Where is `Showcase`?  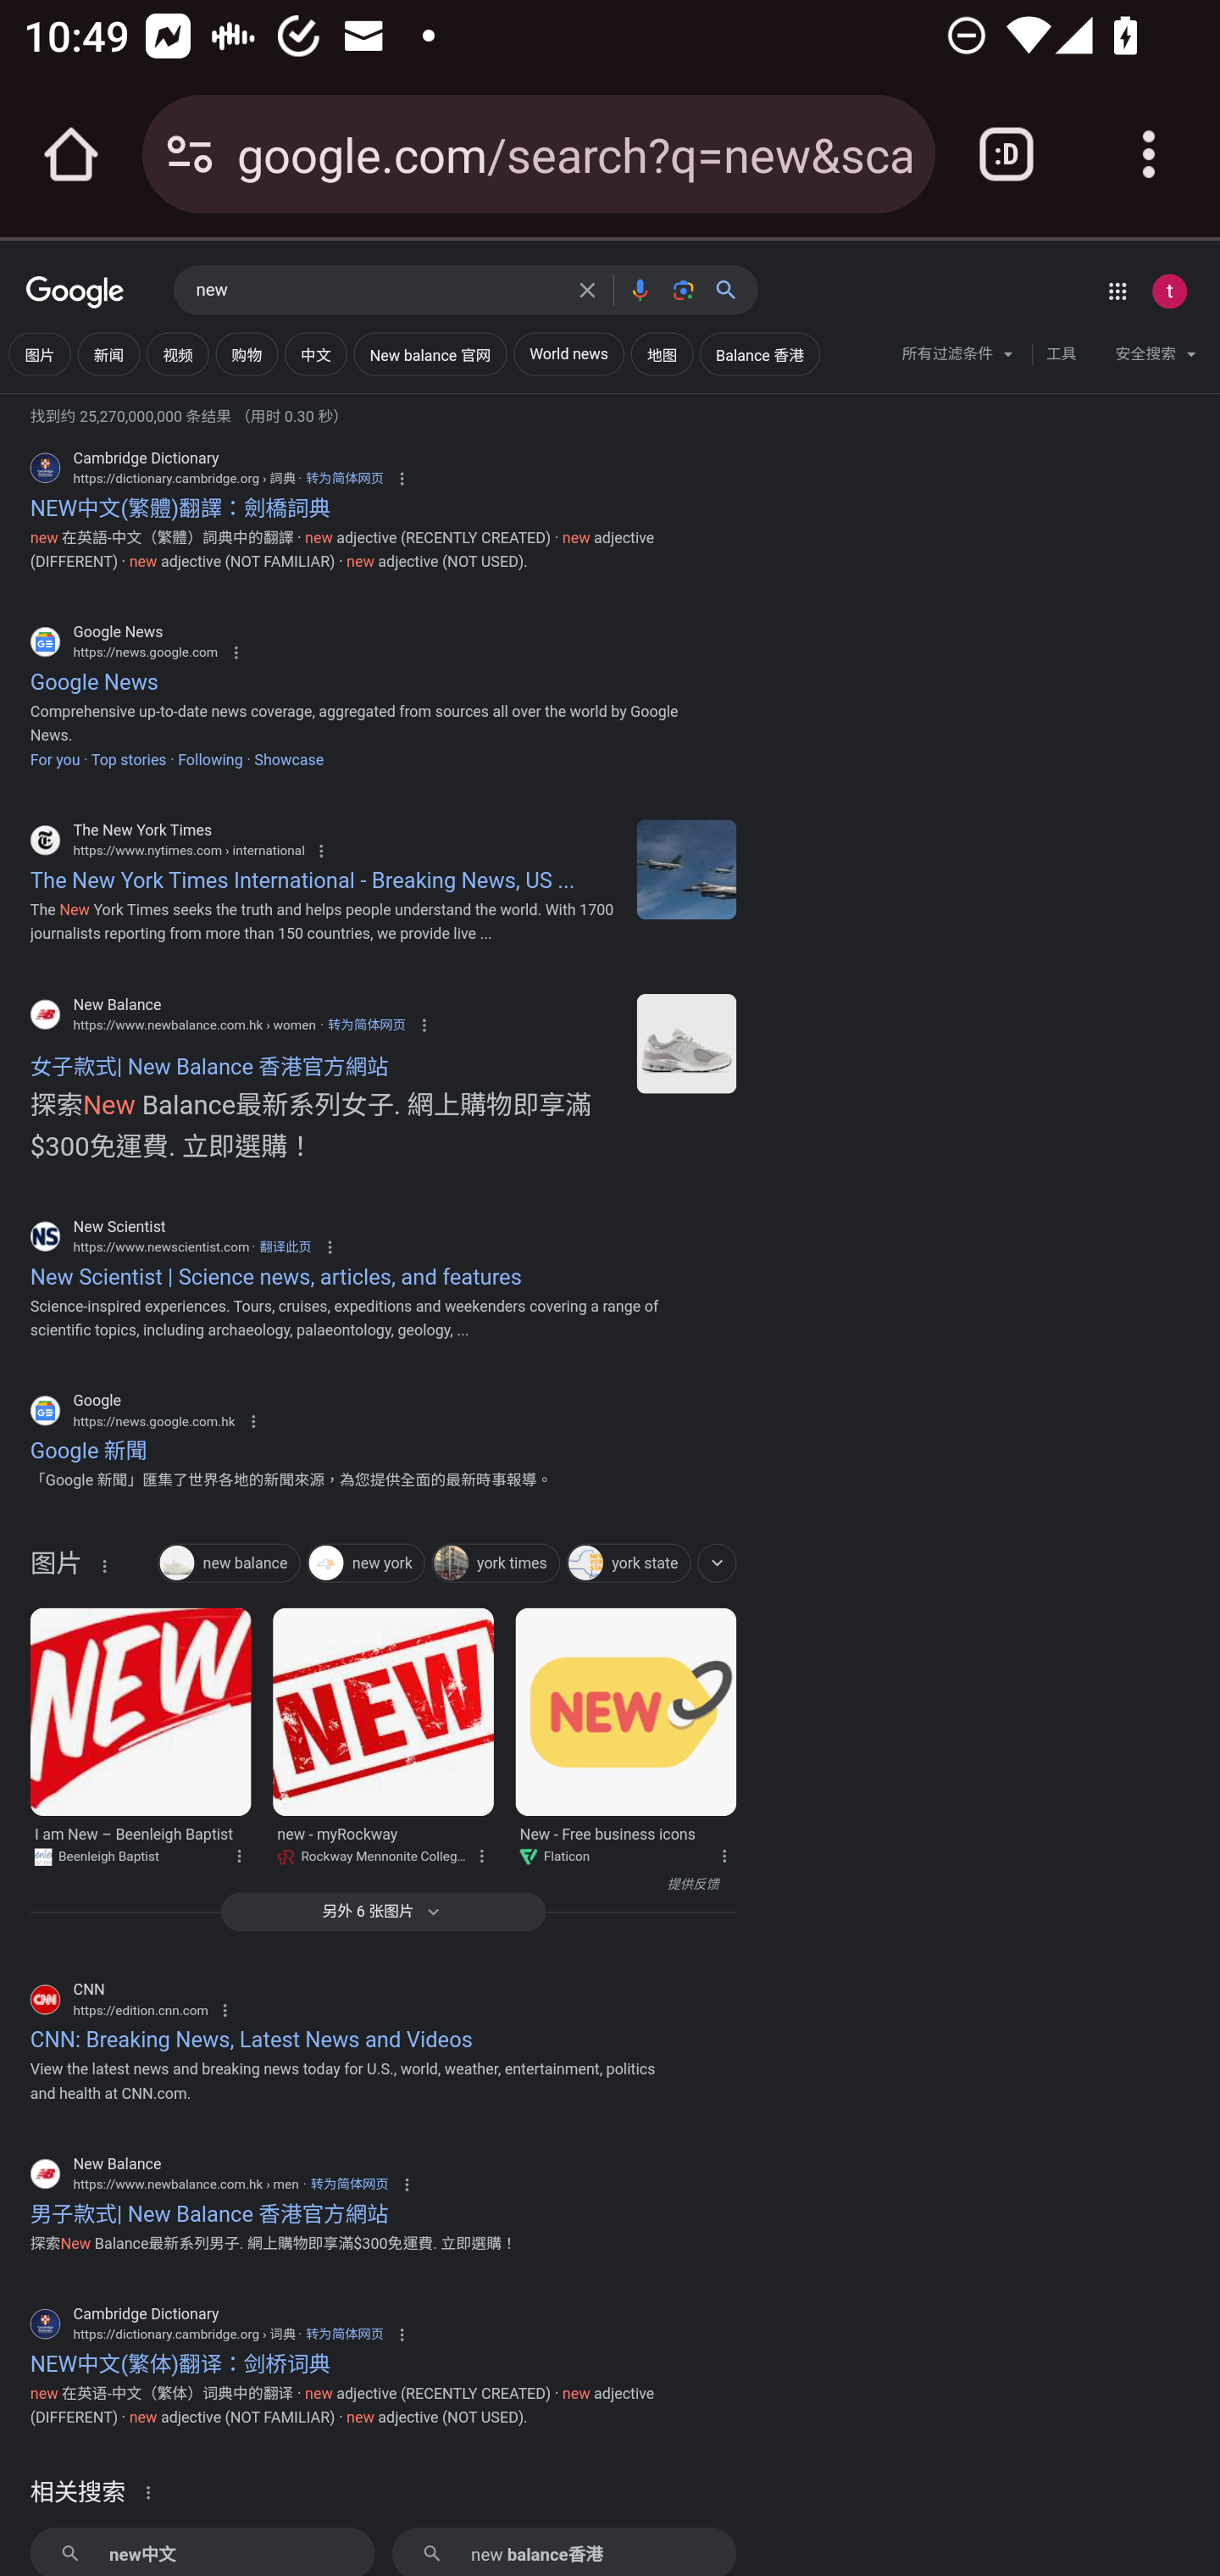 Showcase is located at coordinates (289, 758).